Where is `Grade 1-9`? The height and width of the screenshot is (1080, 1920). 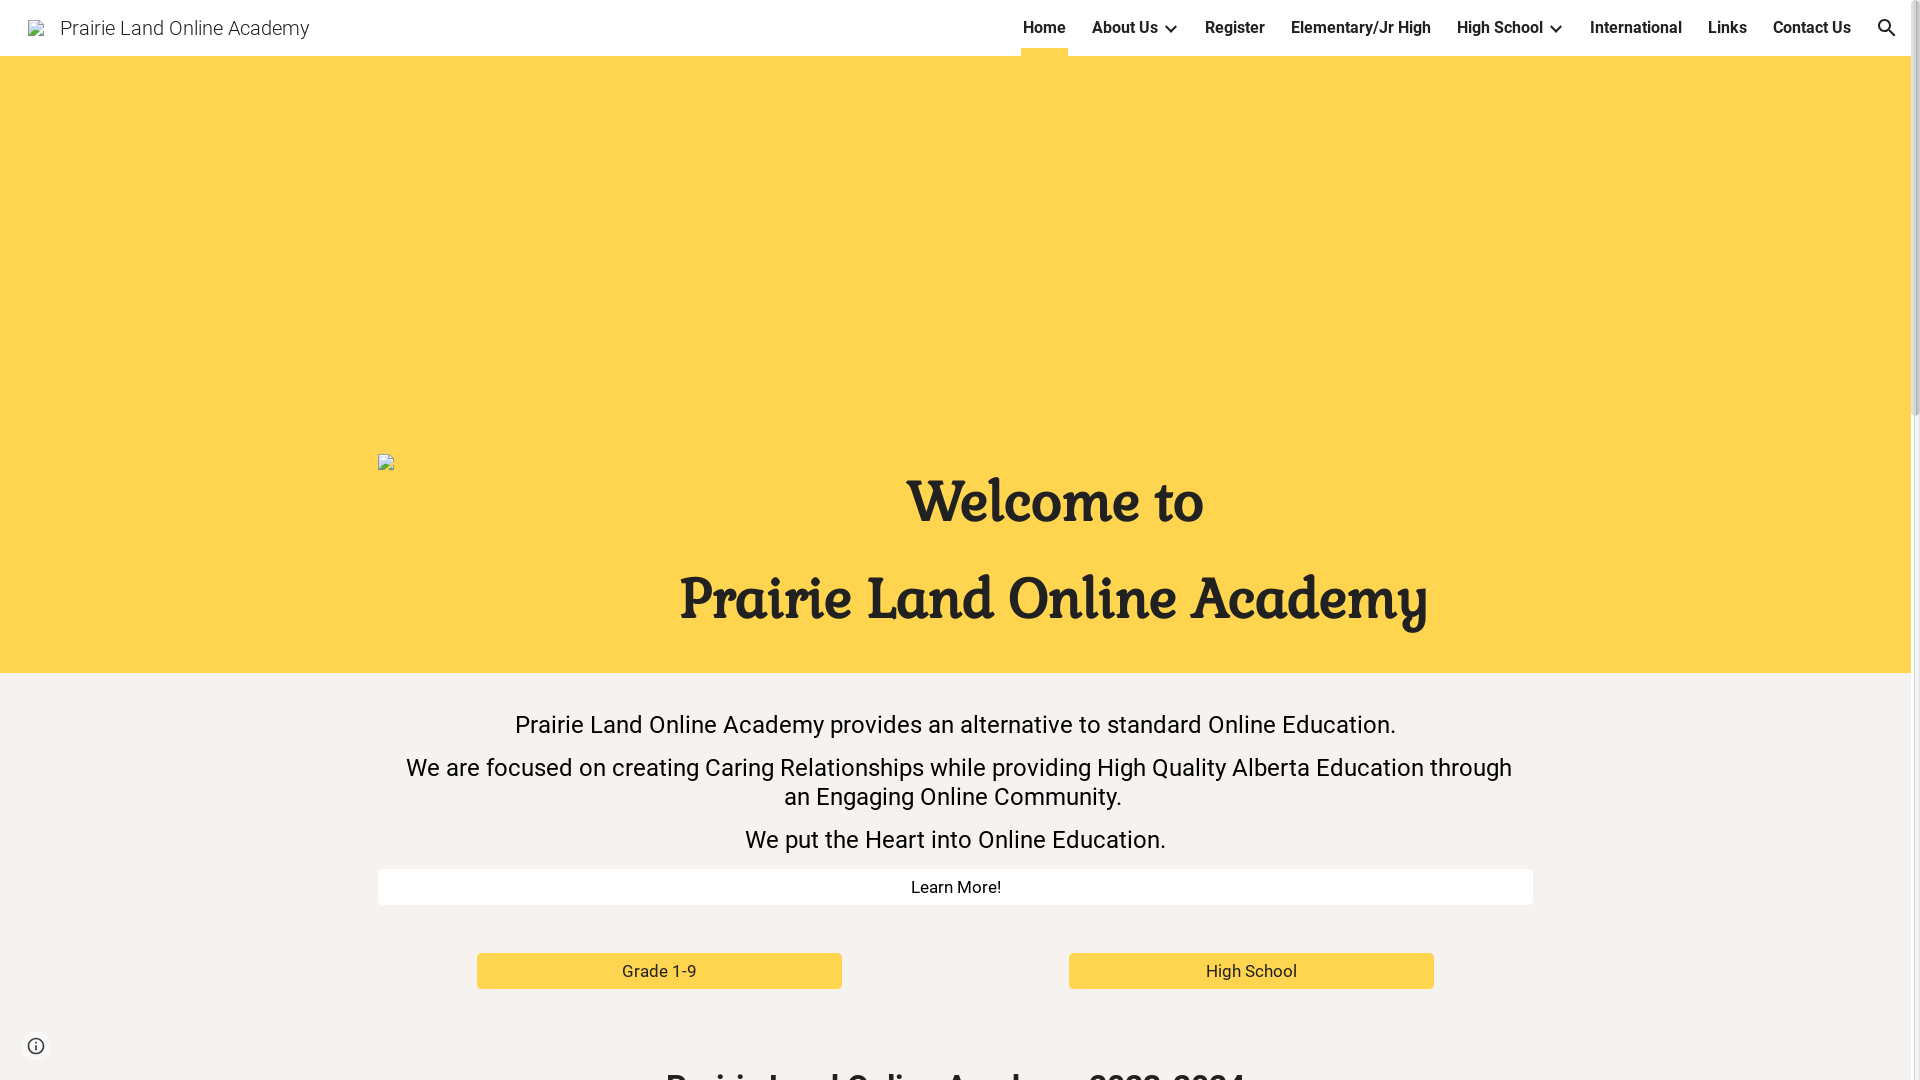
Grade 1-9 is located at coordinates (660, 972).